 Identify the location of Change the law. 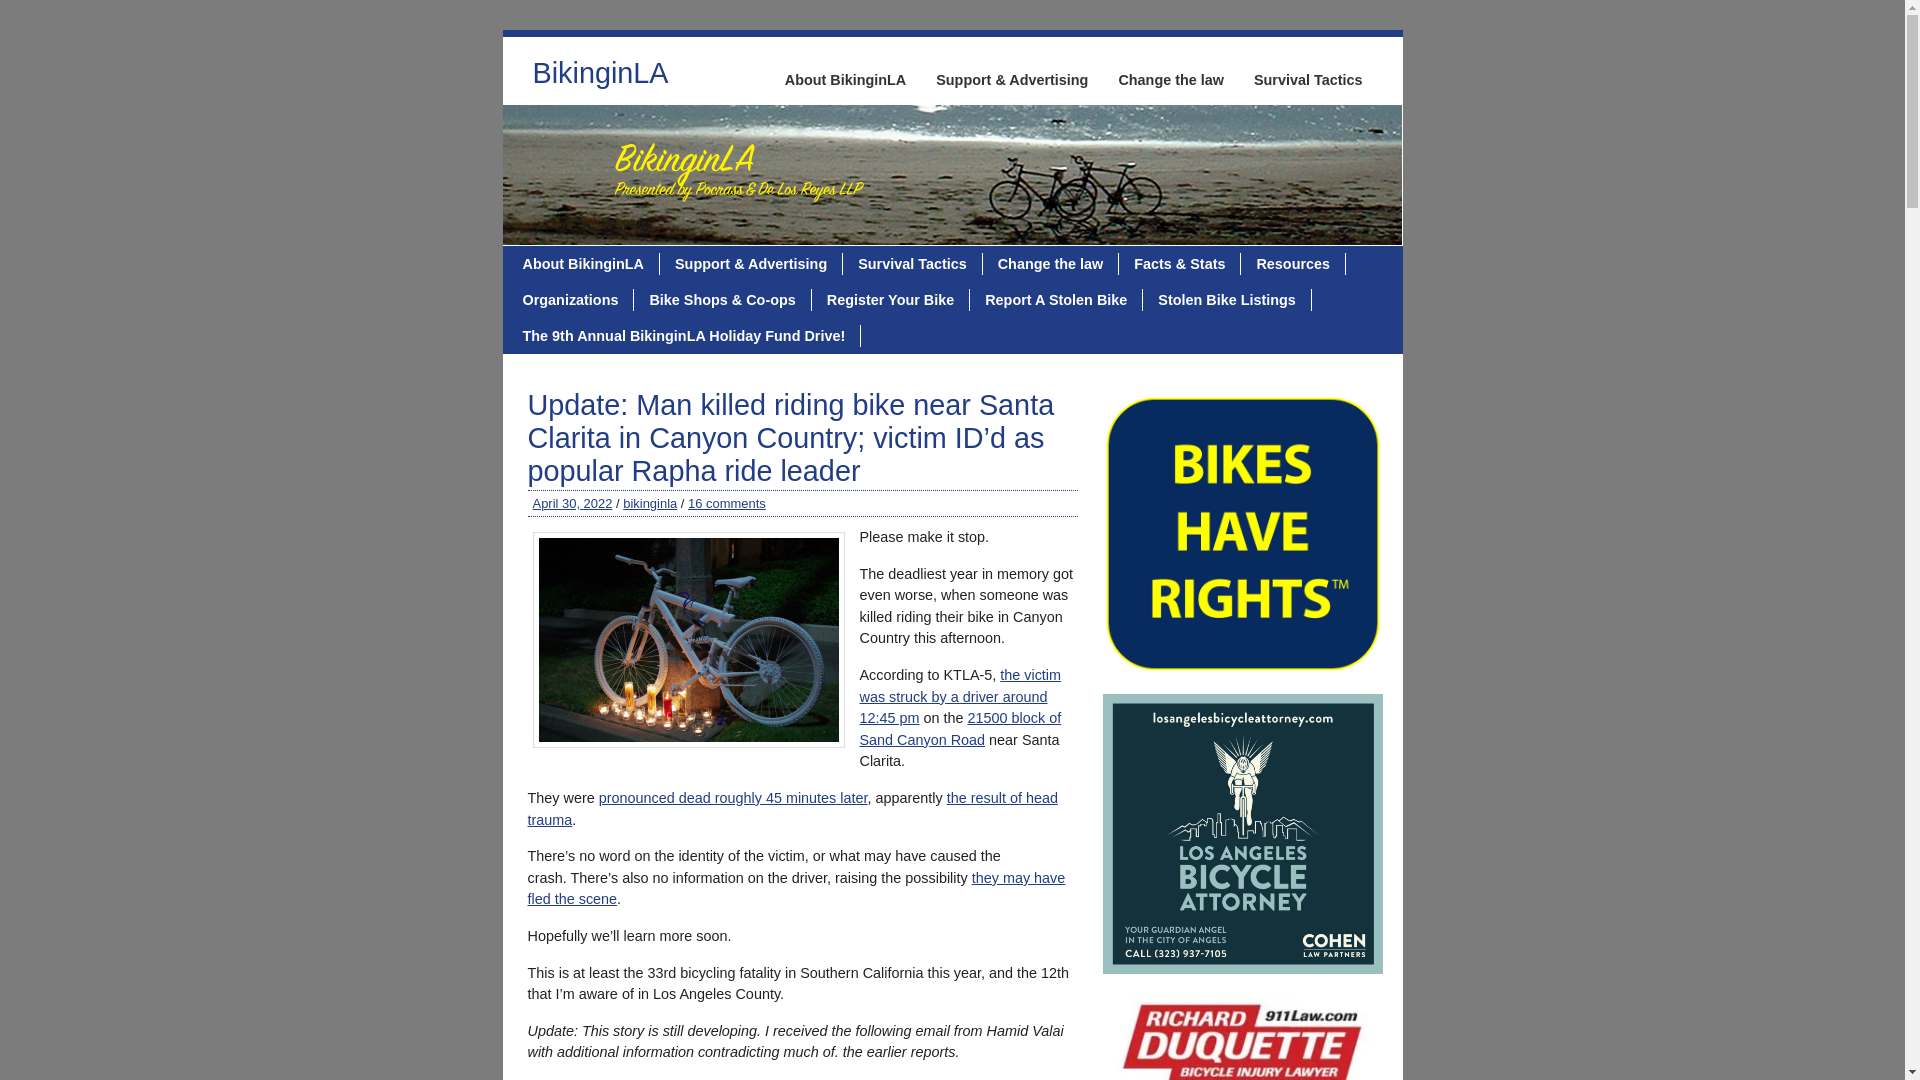
(1051, 264).